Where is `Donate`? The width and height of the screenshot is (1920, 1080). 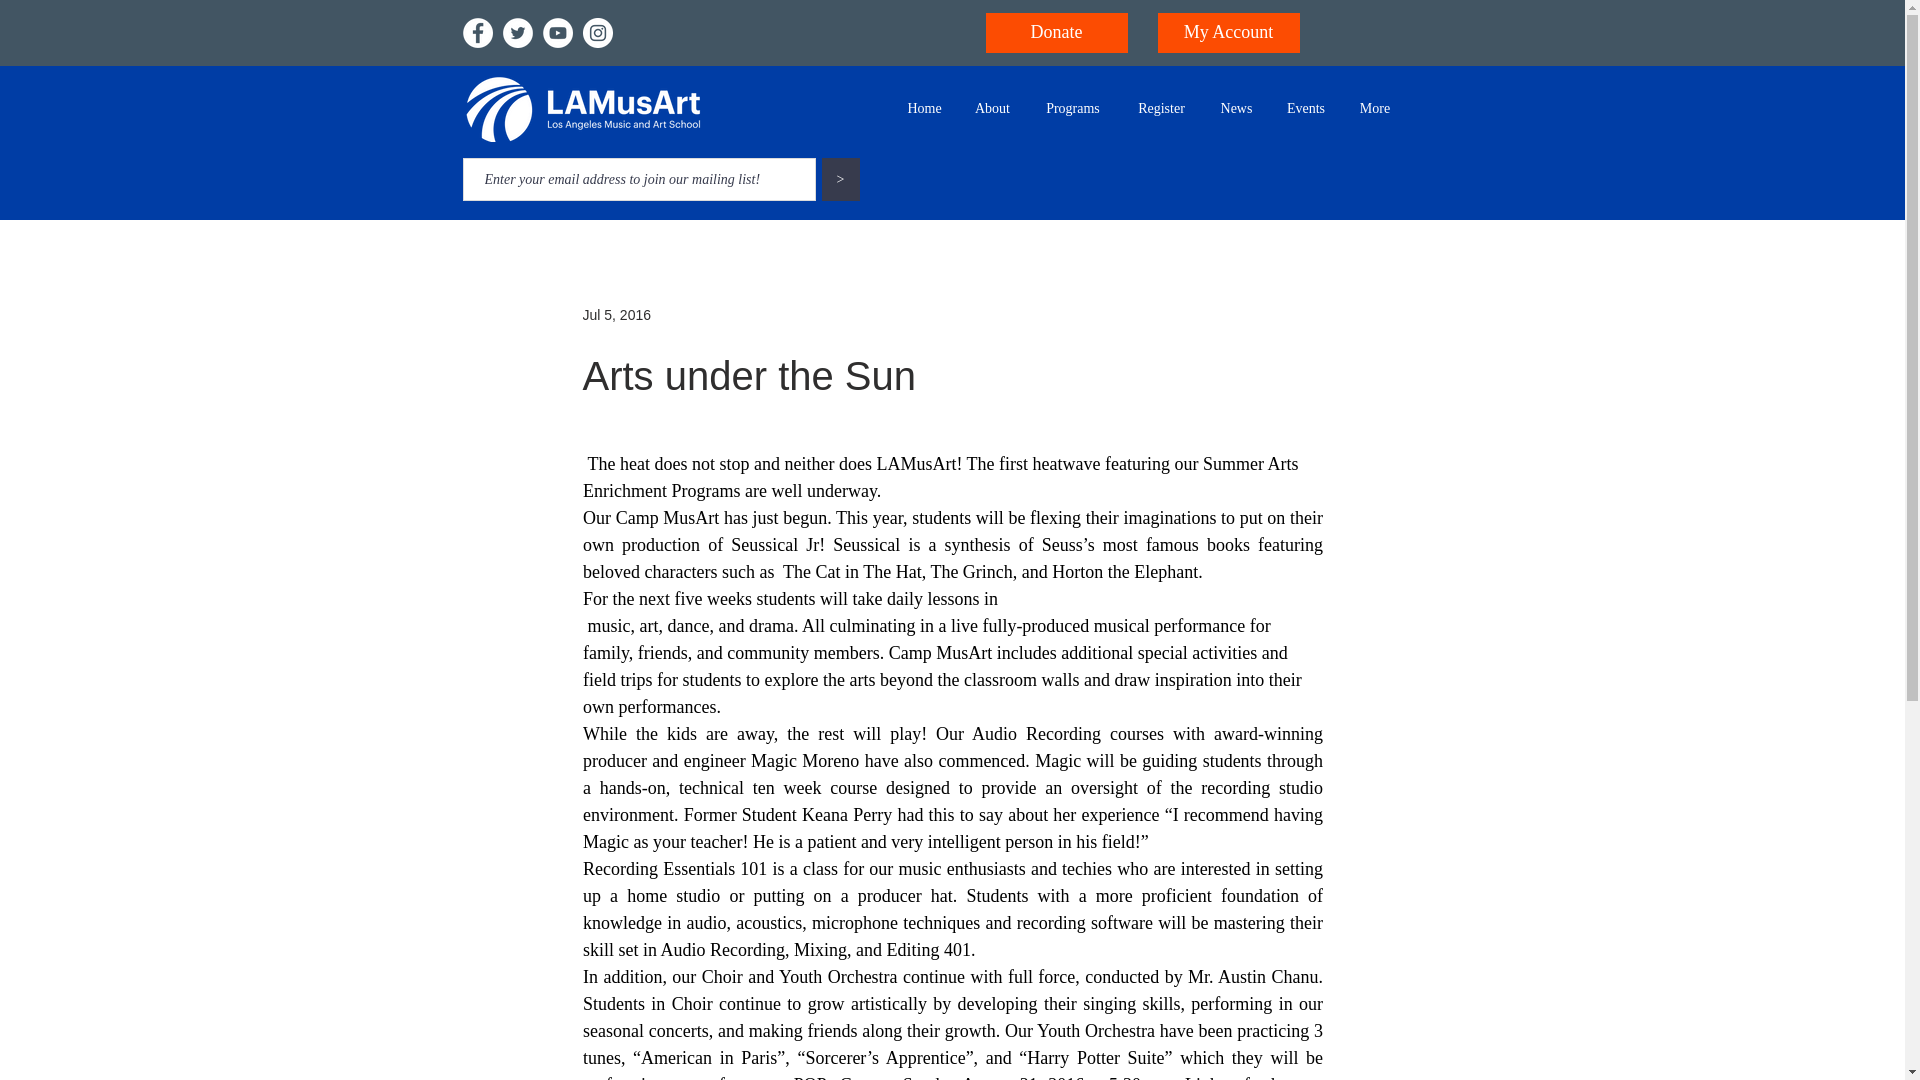
Donate is located at coordinates (1057, 32).